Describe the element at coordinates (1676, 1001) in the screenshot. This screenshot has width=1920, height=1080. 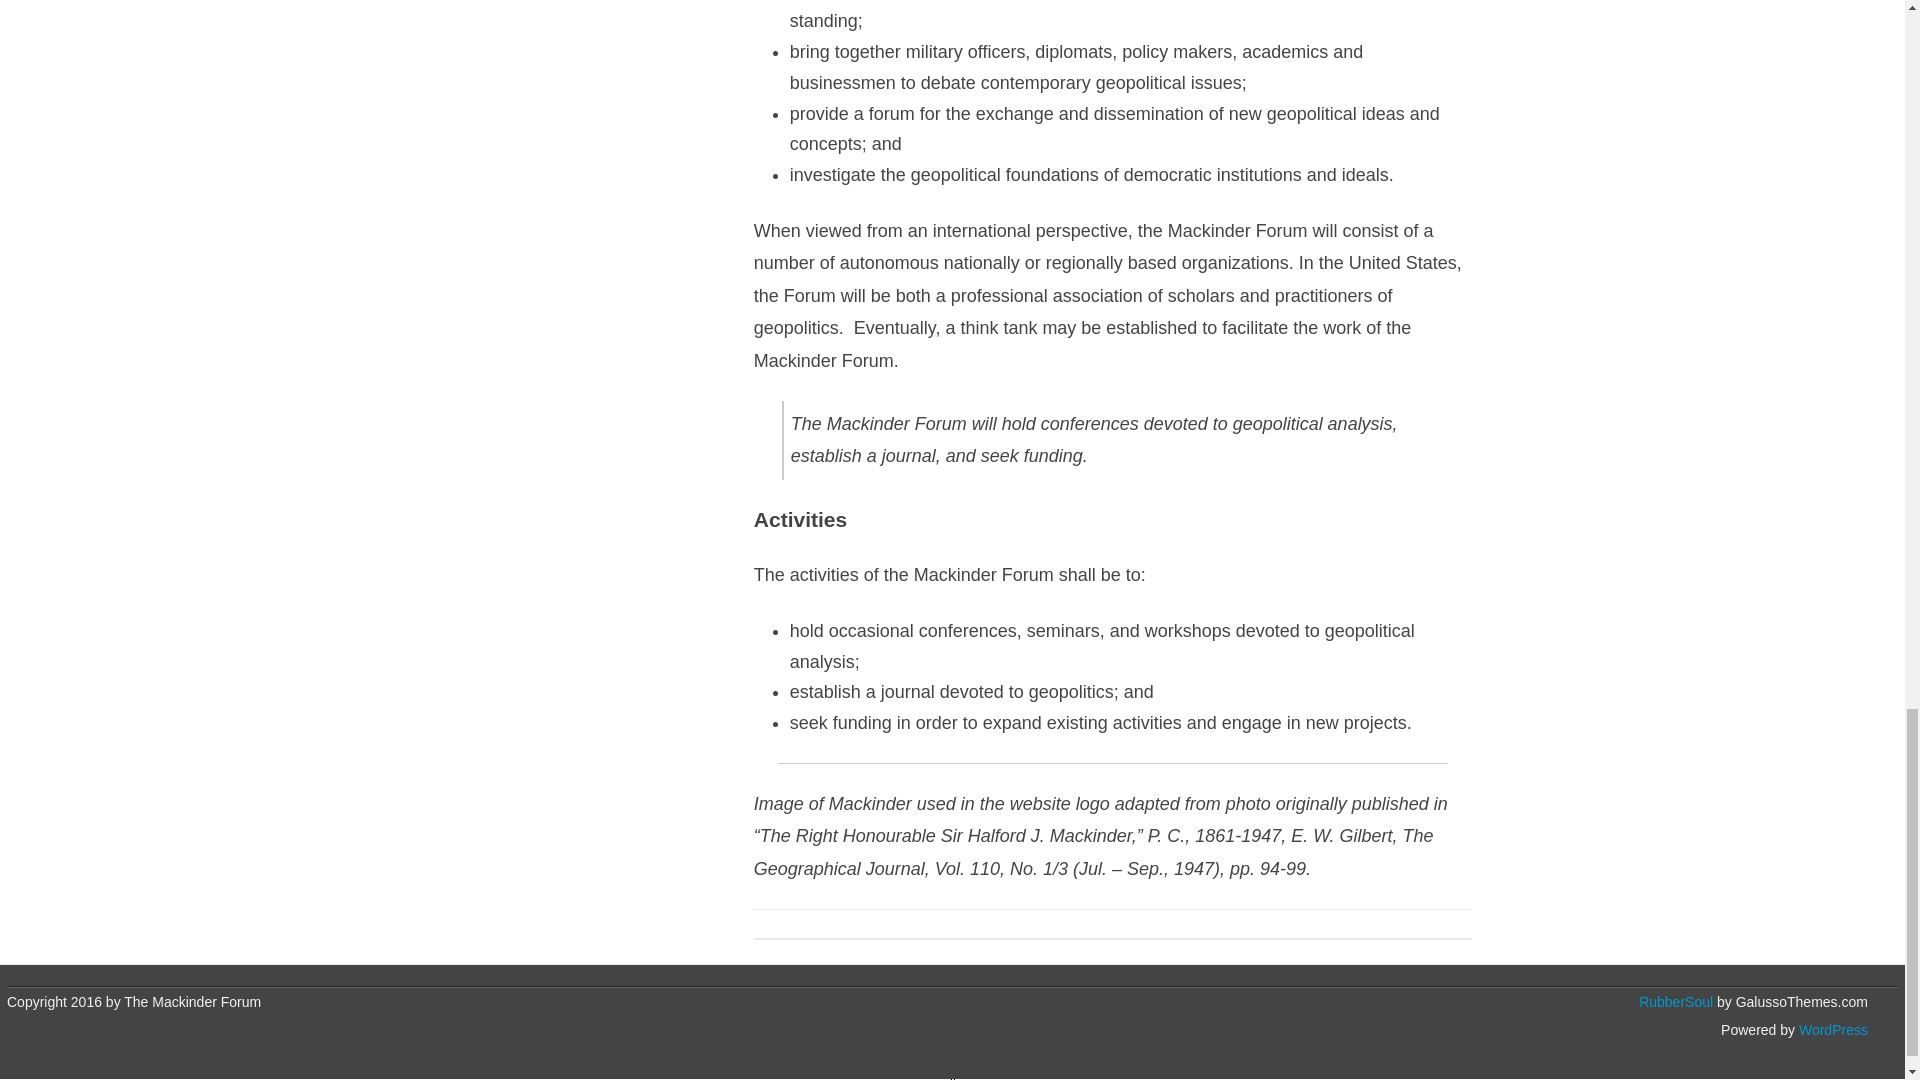
I see `RubberSoul` at that location.